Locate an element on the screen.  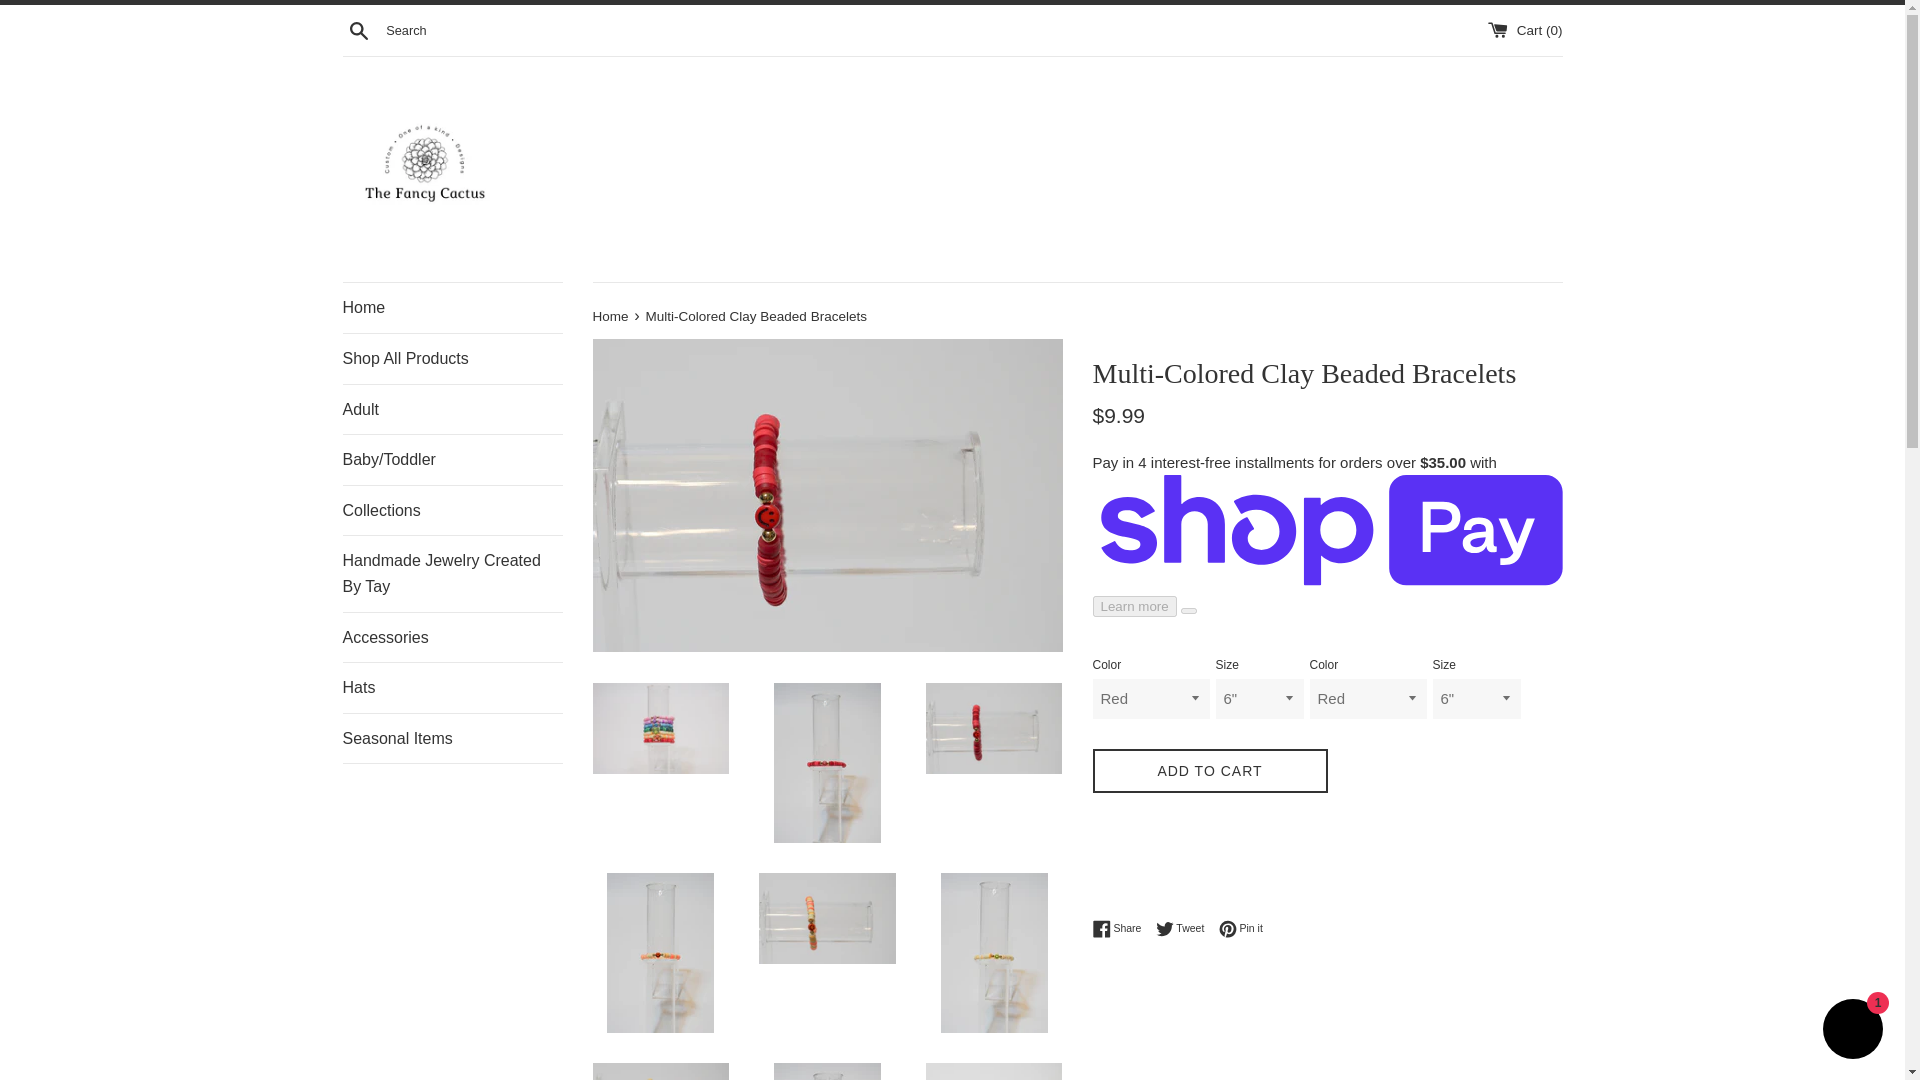
Home is located at coordinates (452, 307).